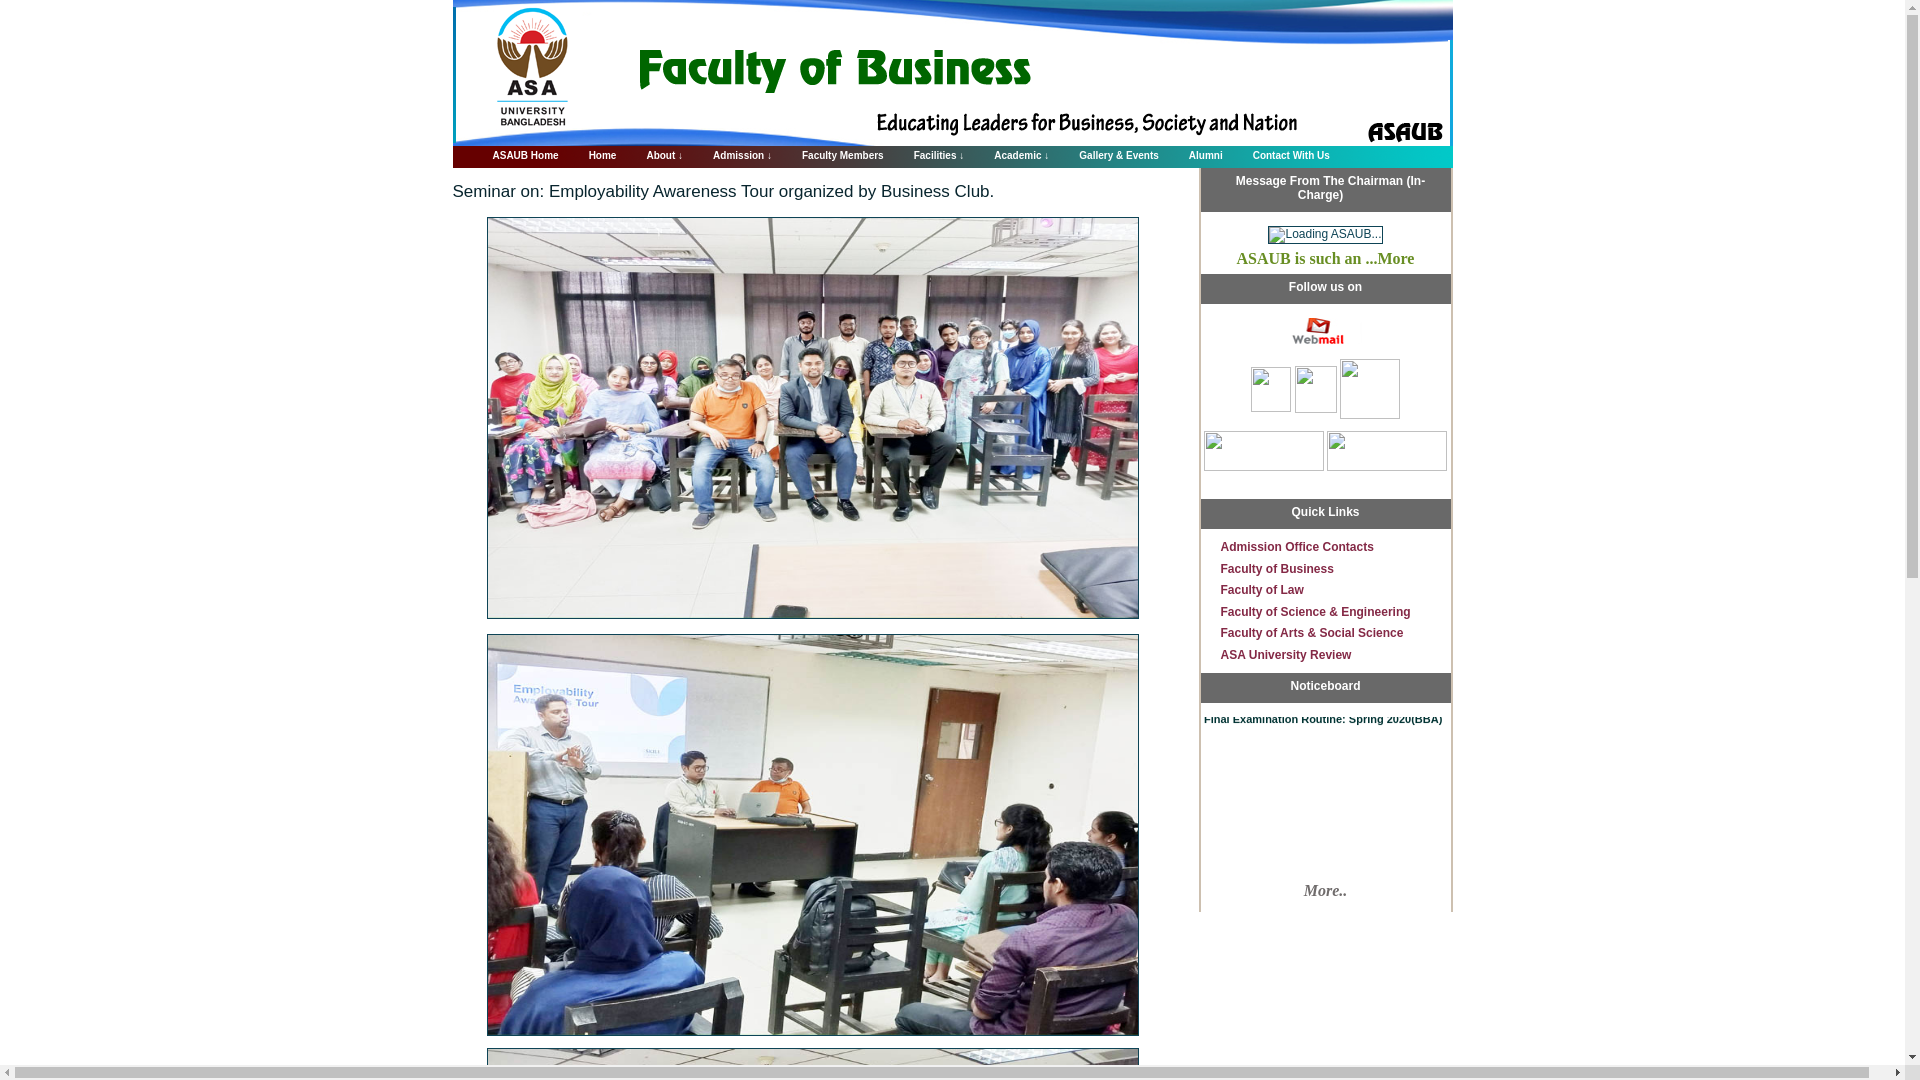 Image resolution: width=1920 pixels, height=1080 pixels. What do you see at coordinates (1296, 547) in the screenshot?
I see `Admission Office Contacts` at bounding box center [1296, 547].